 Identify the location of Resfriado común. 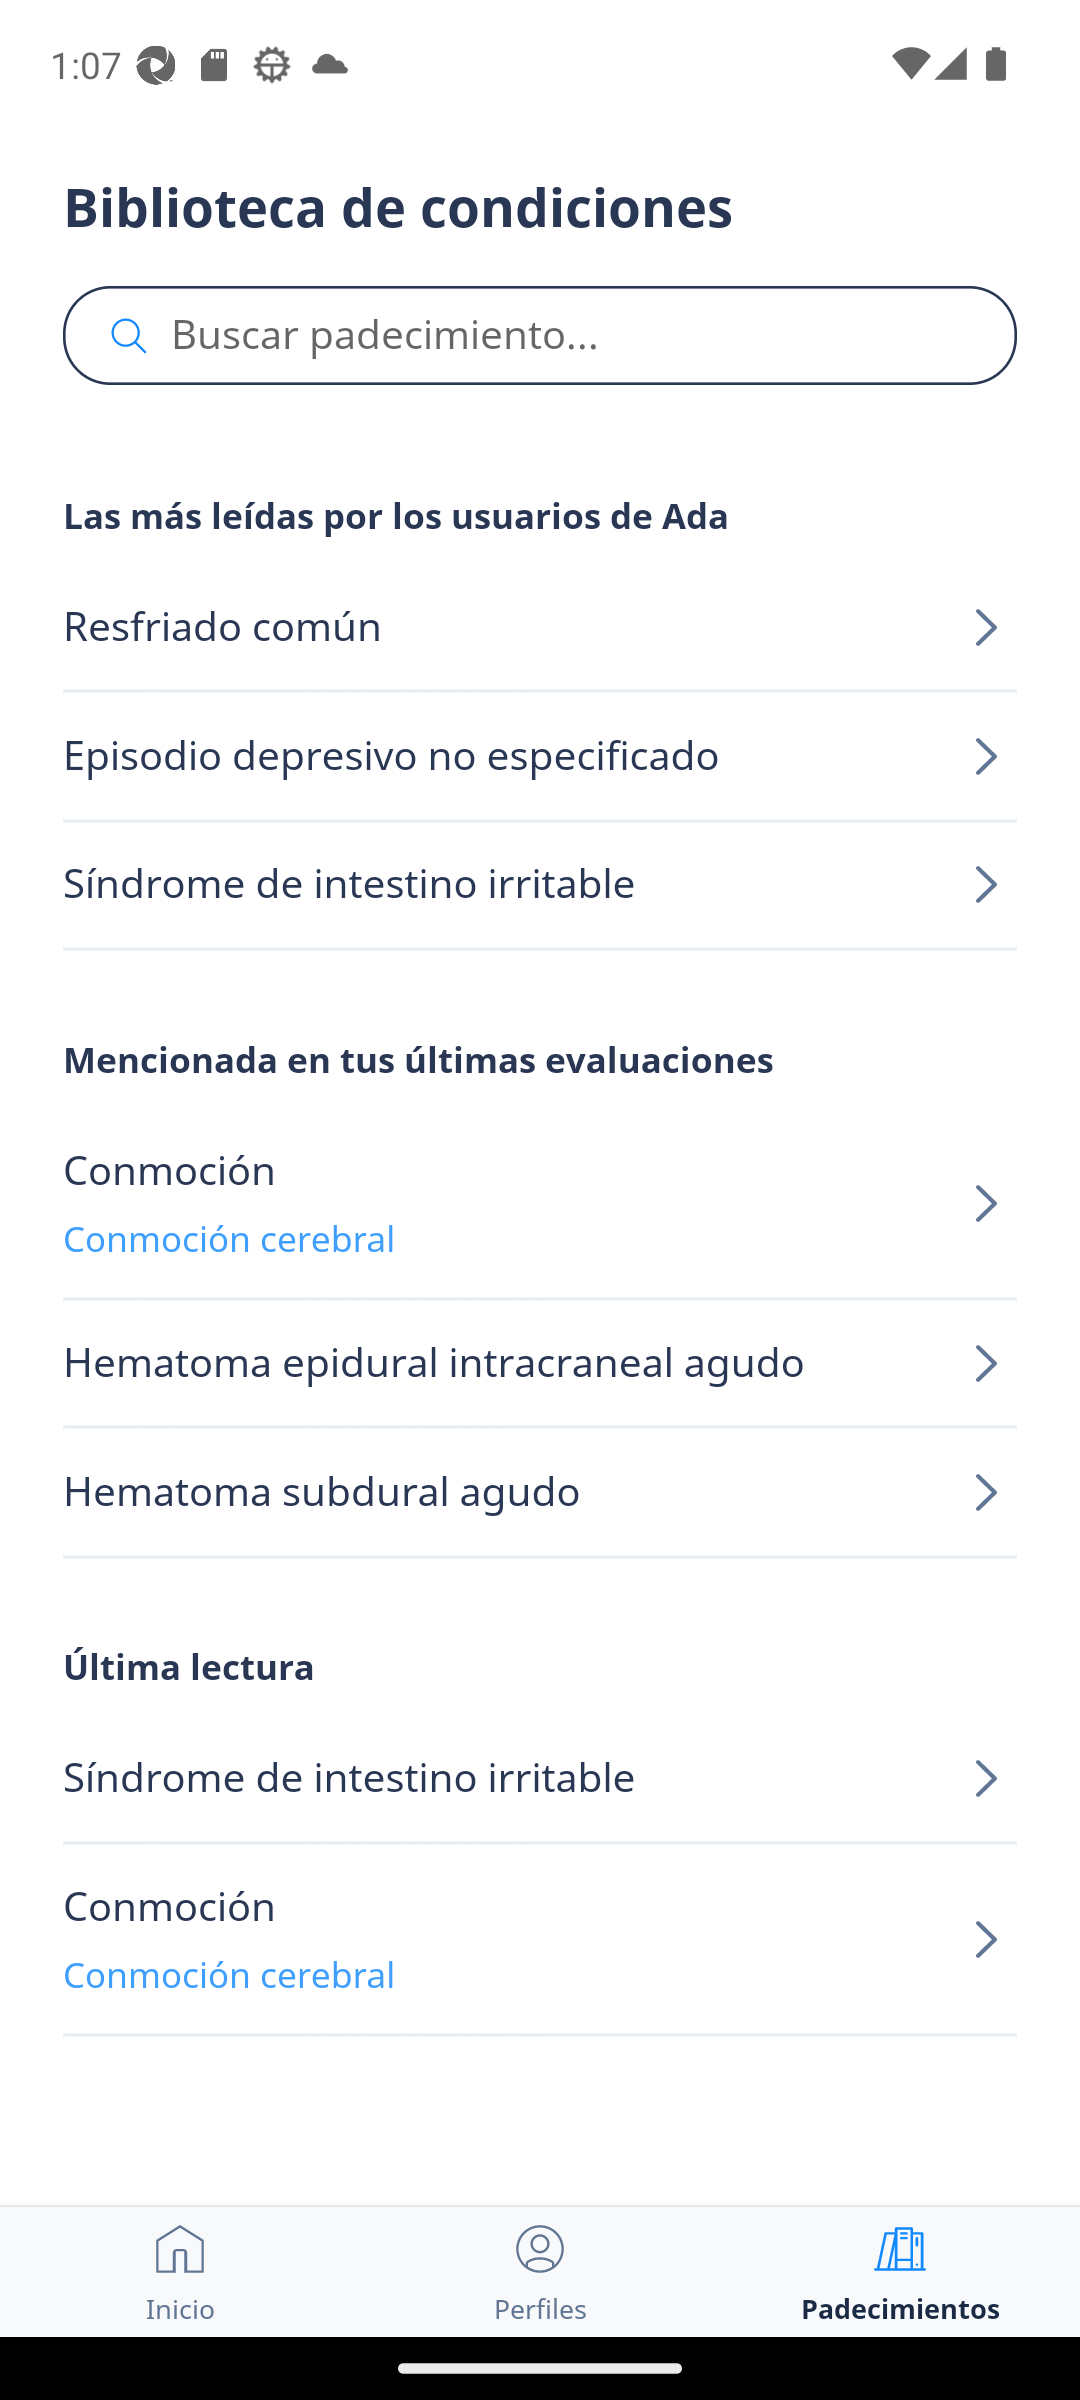
(540, 628).